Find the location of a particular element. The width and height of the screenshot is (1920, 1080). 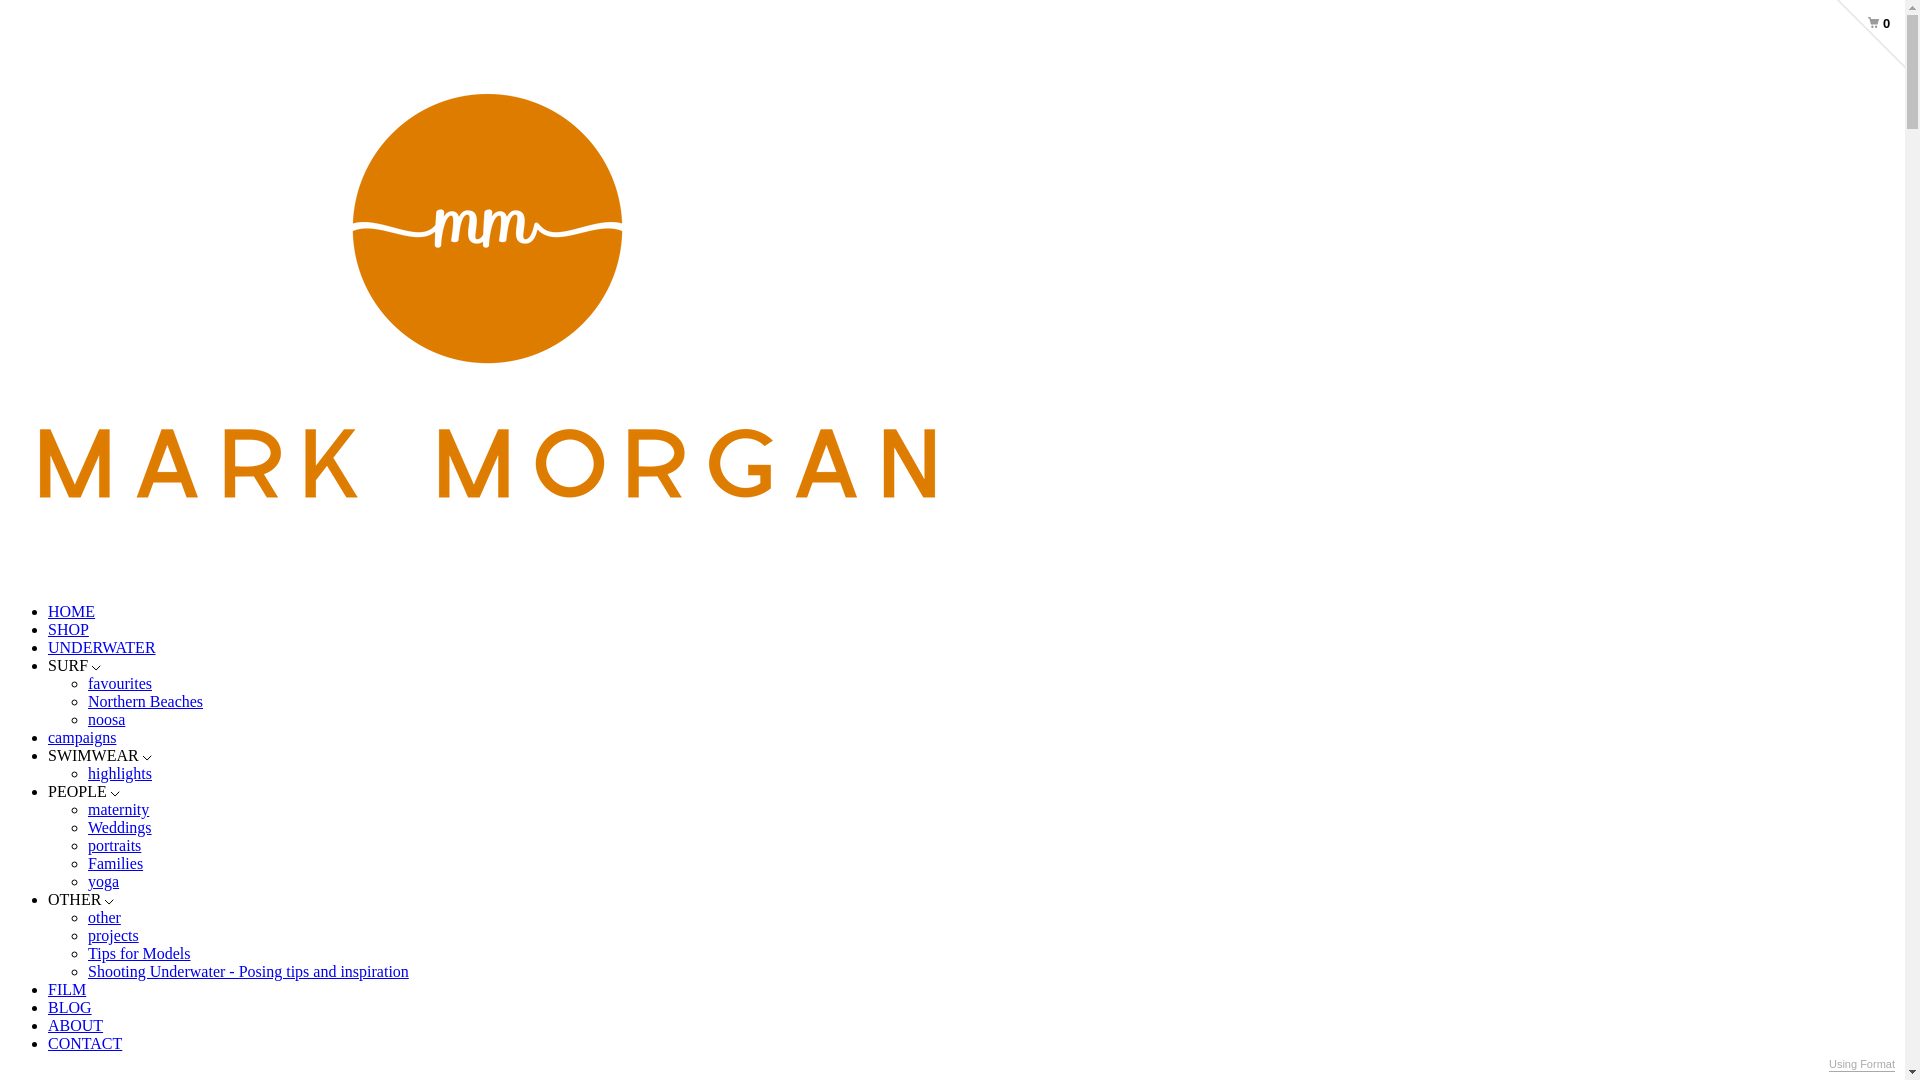

Weddings is located at coordinates (120, 828).